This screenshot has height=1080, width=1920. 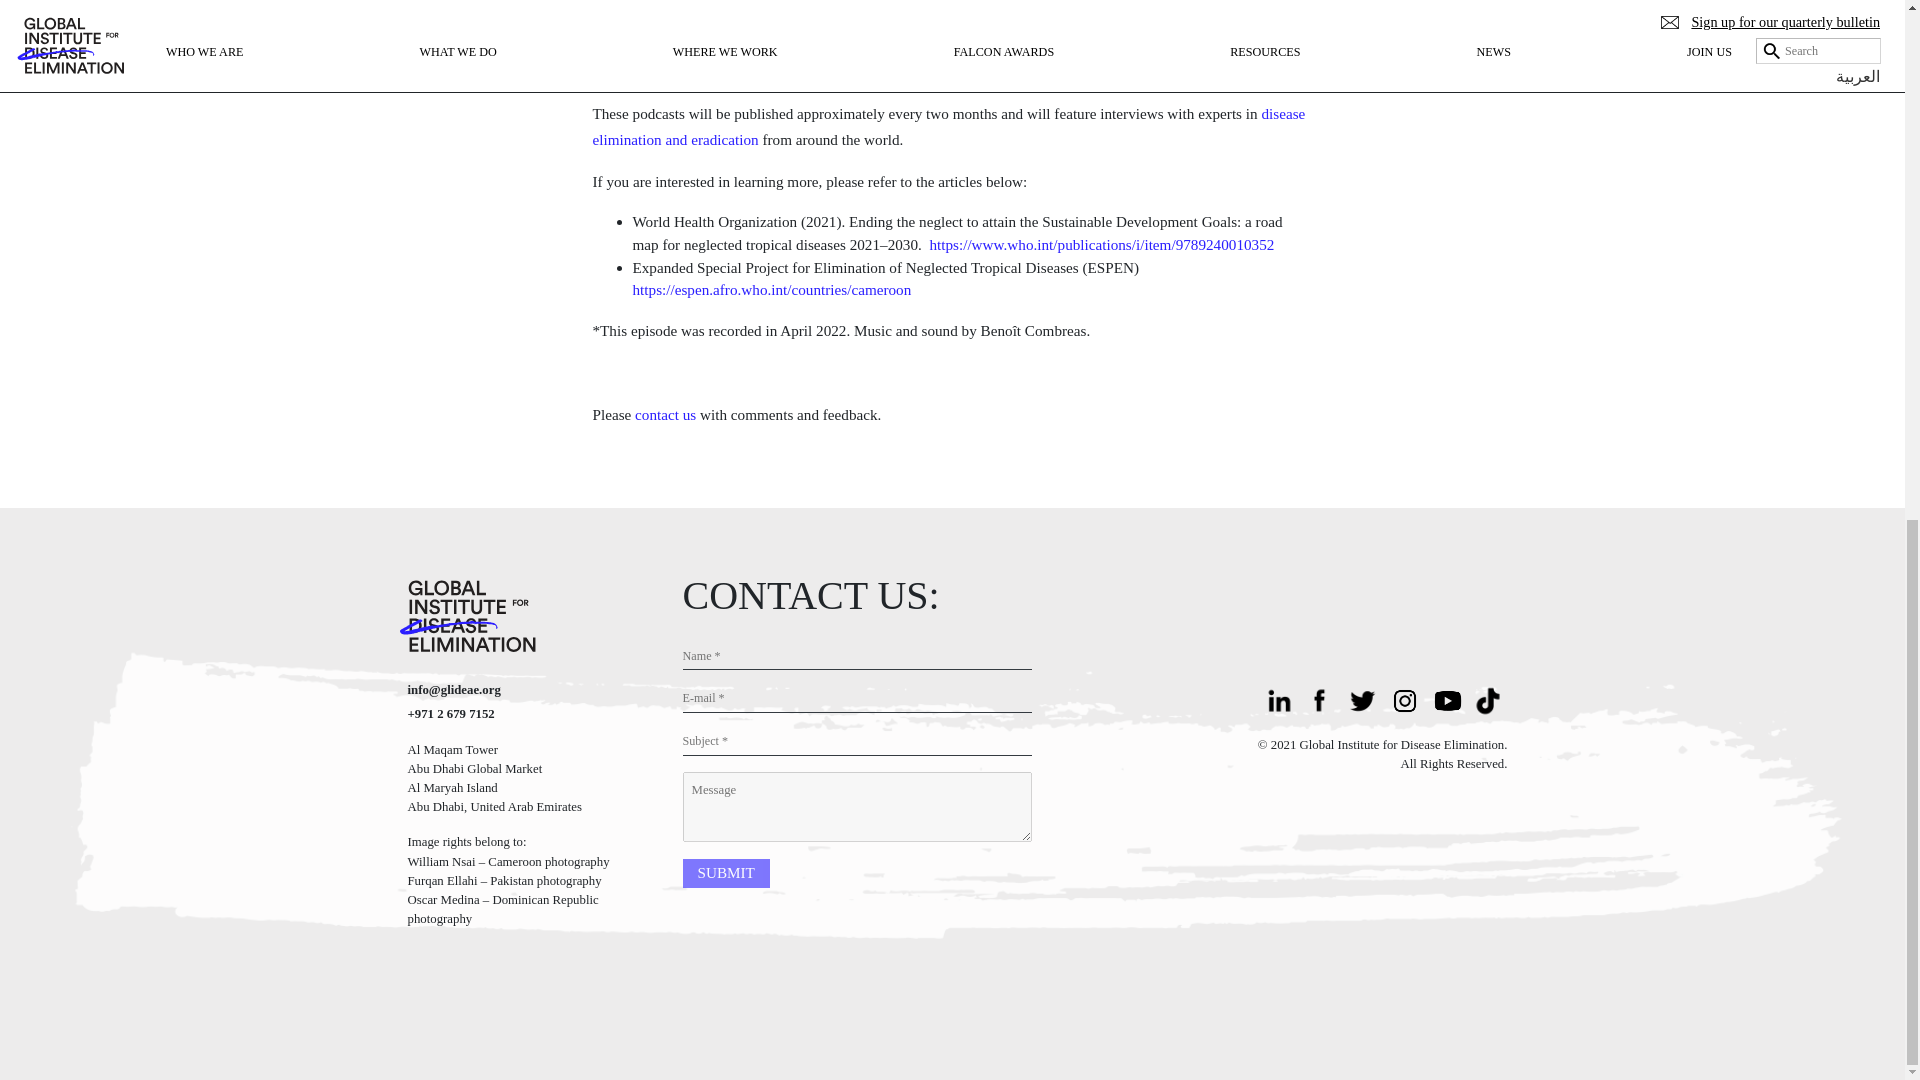 What do you see at coordinates (1407, 698) in the screenshot?
I see `GLIDE pin` at bounding box center [1407, 698].